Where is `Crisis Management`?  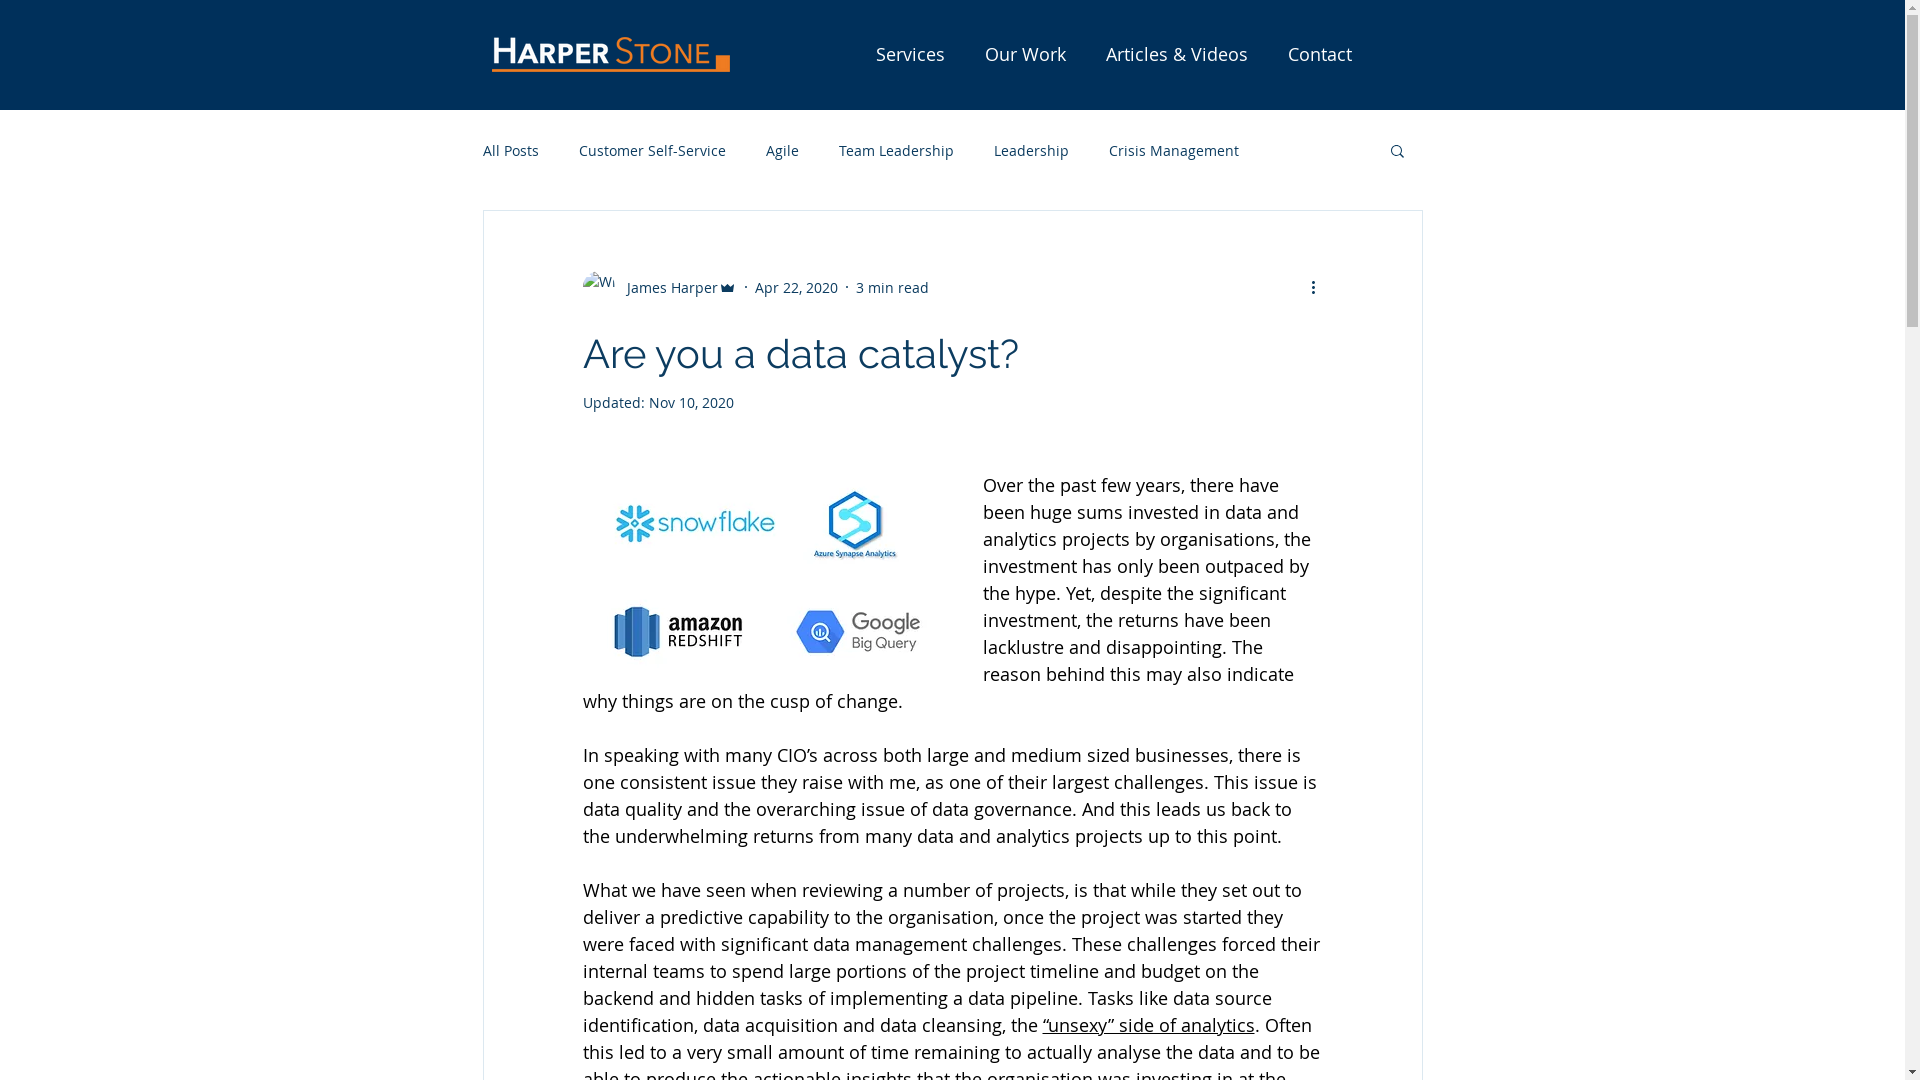
Crisis Management is located at coordinates (1173, 150).